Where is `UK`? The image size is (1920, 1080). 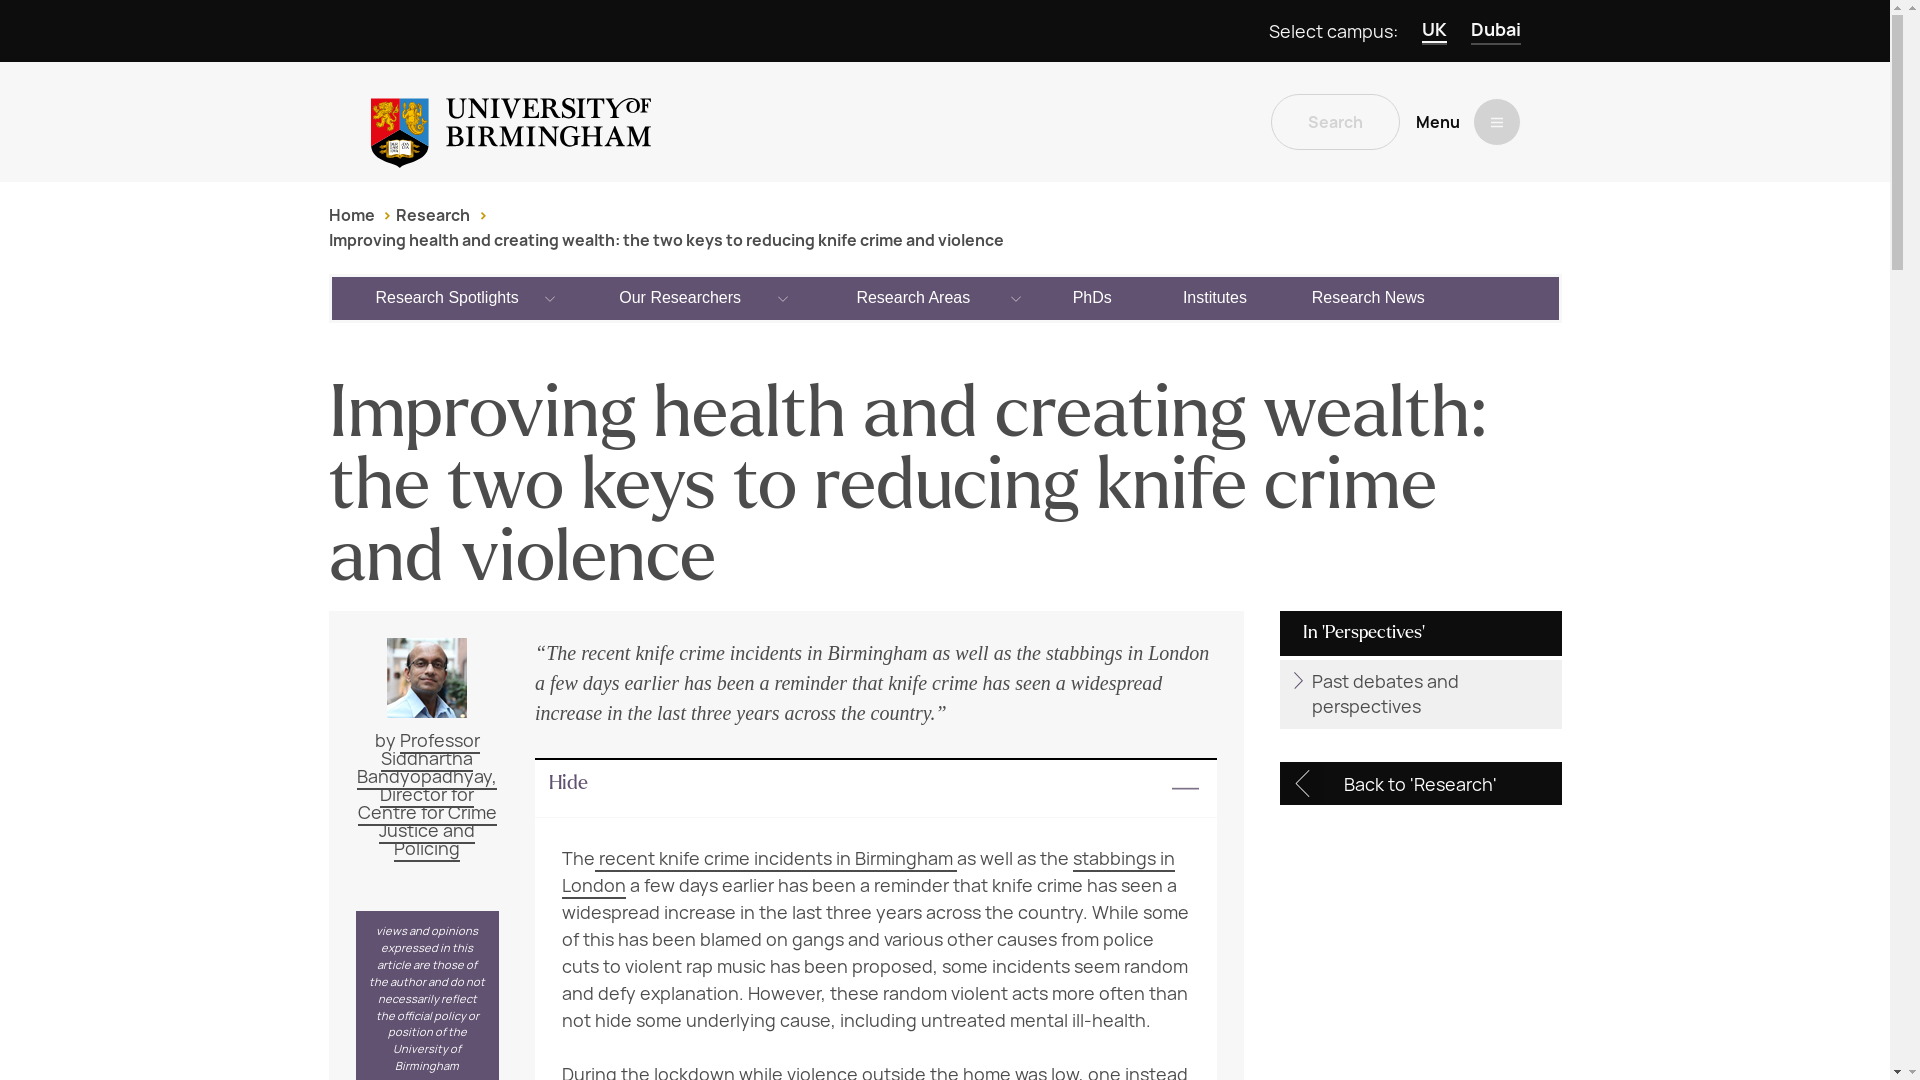
UK is located at coordinates (1434, 31).